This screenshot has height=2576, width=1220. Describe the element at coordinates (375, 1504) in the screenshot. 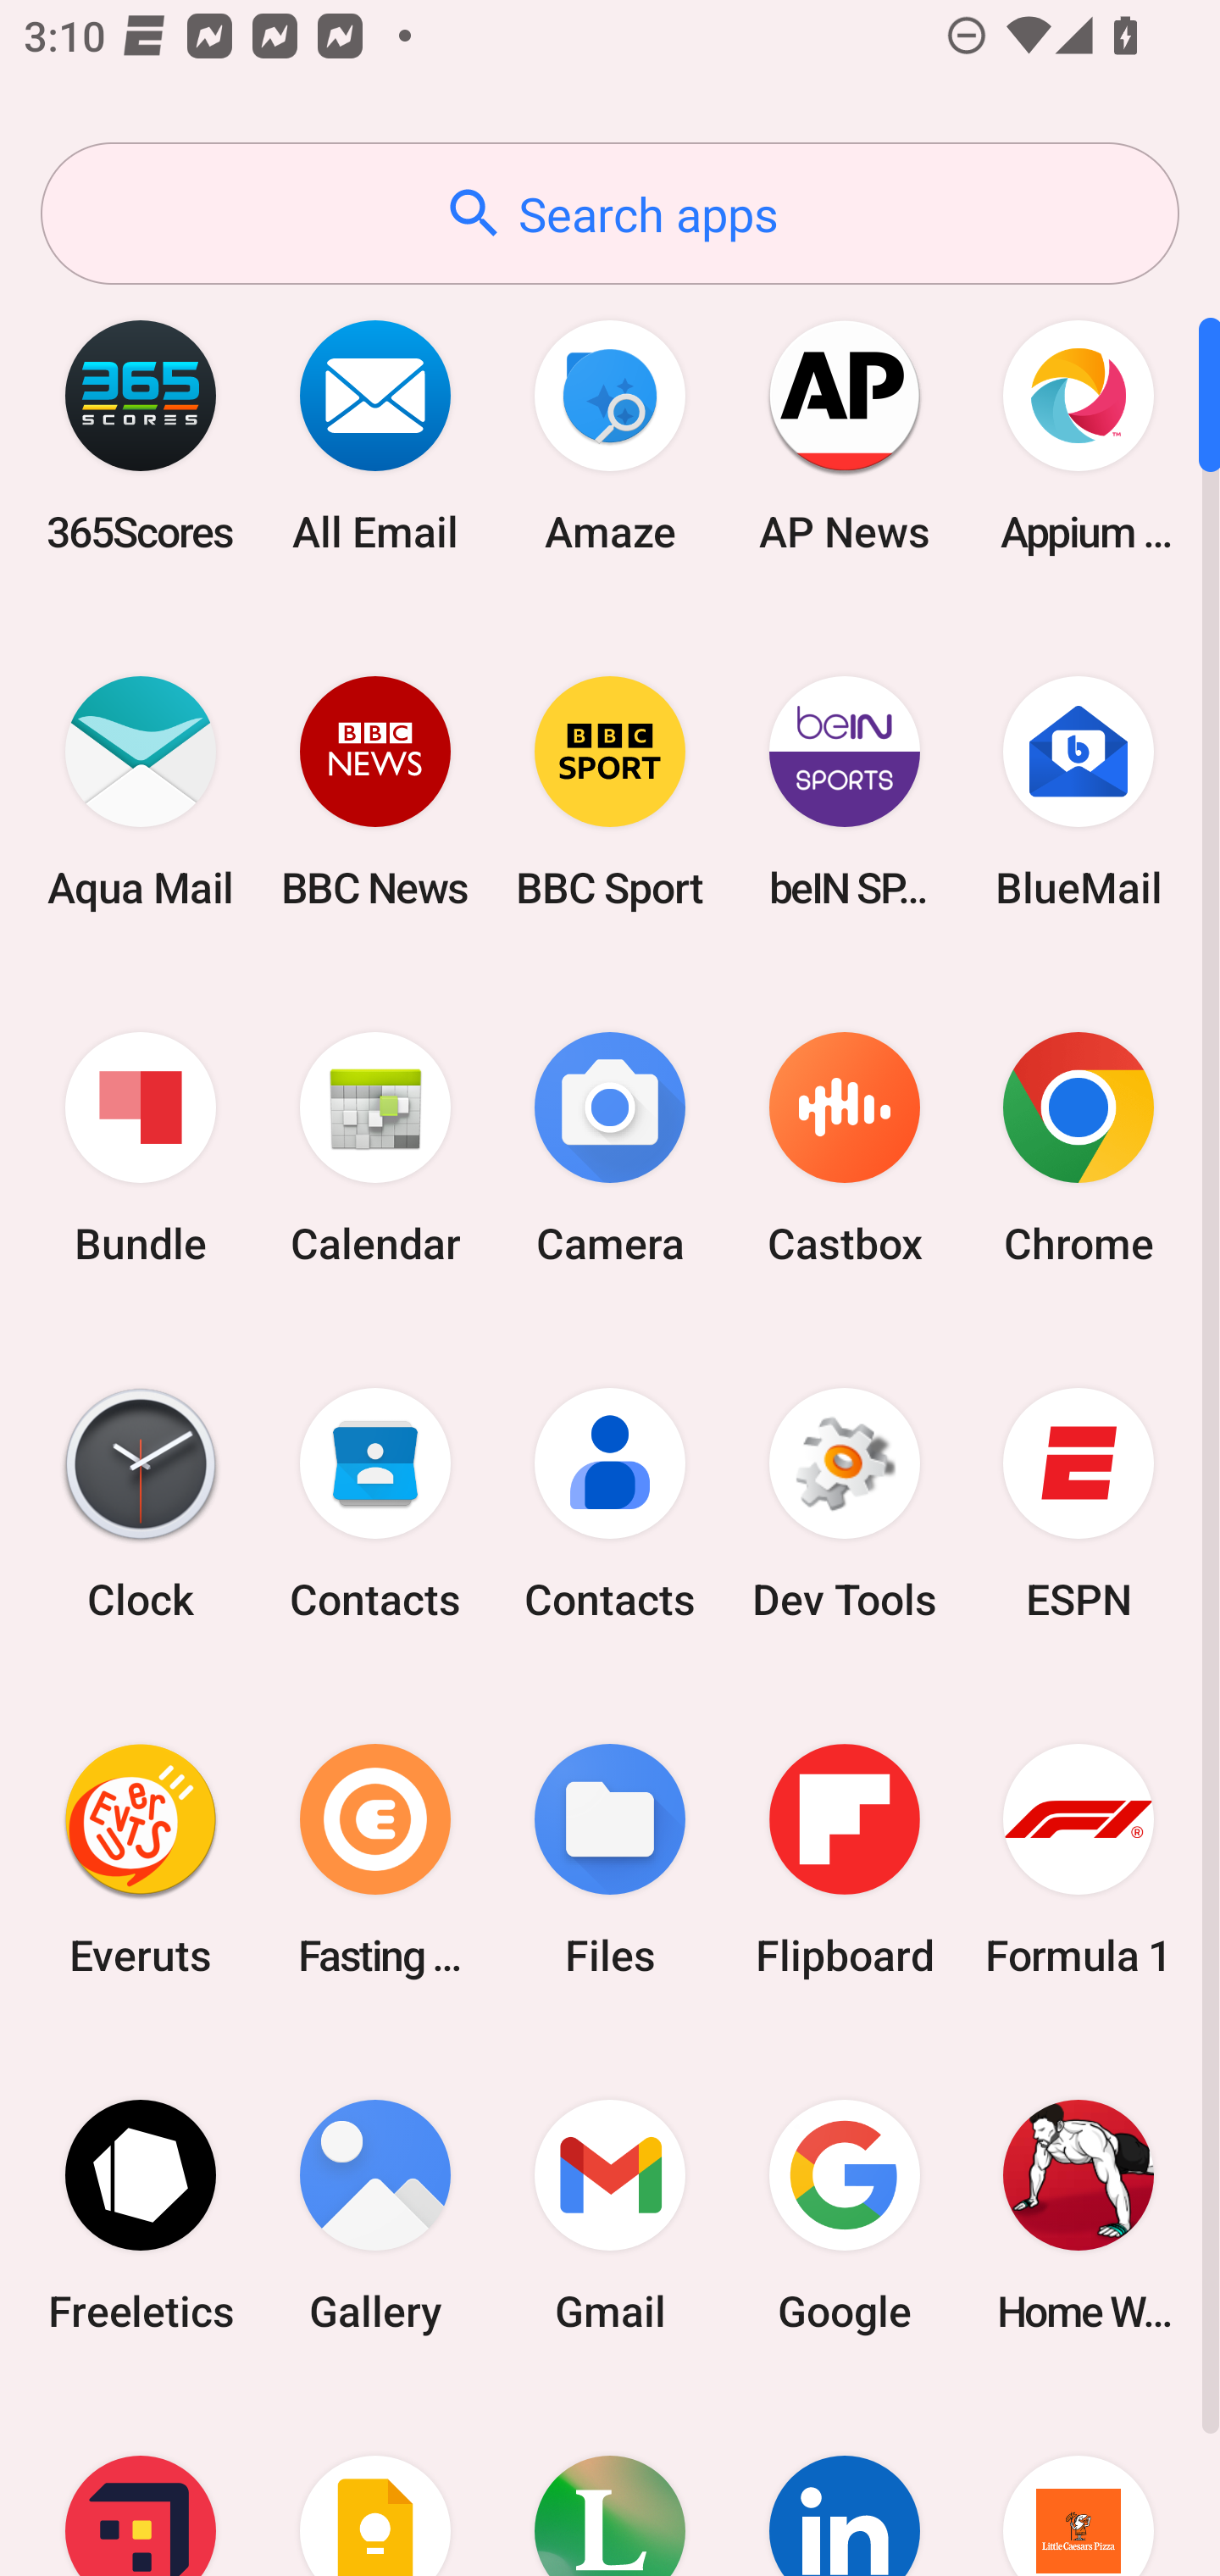

I see `Contacts` at that location.